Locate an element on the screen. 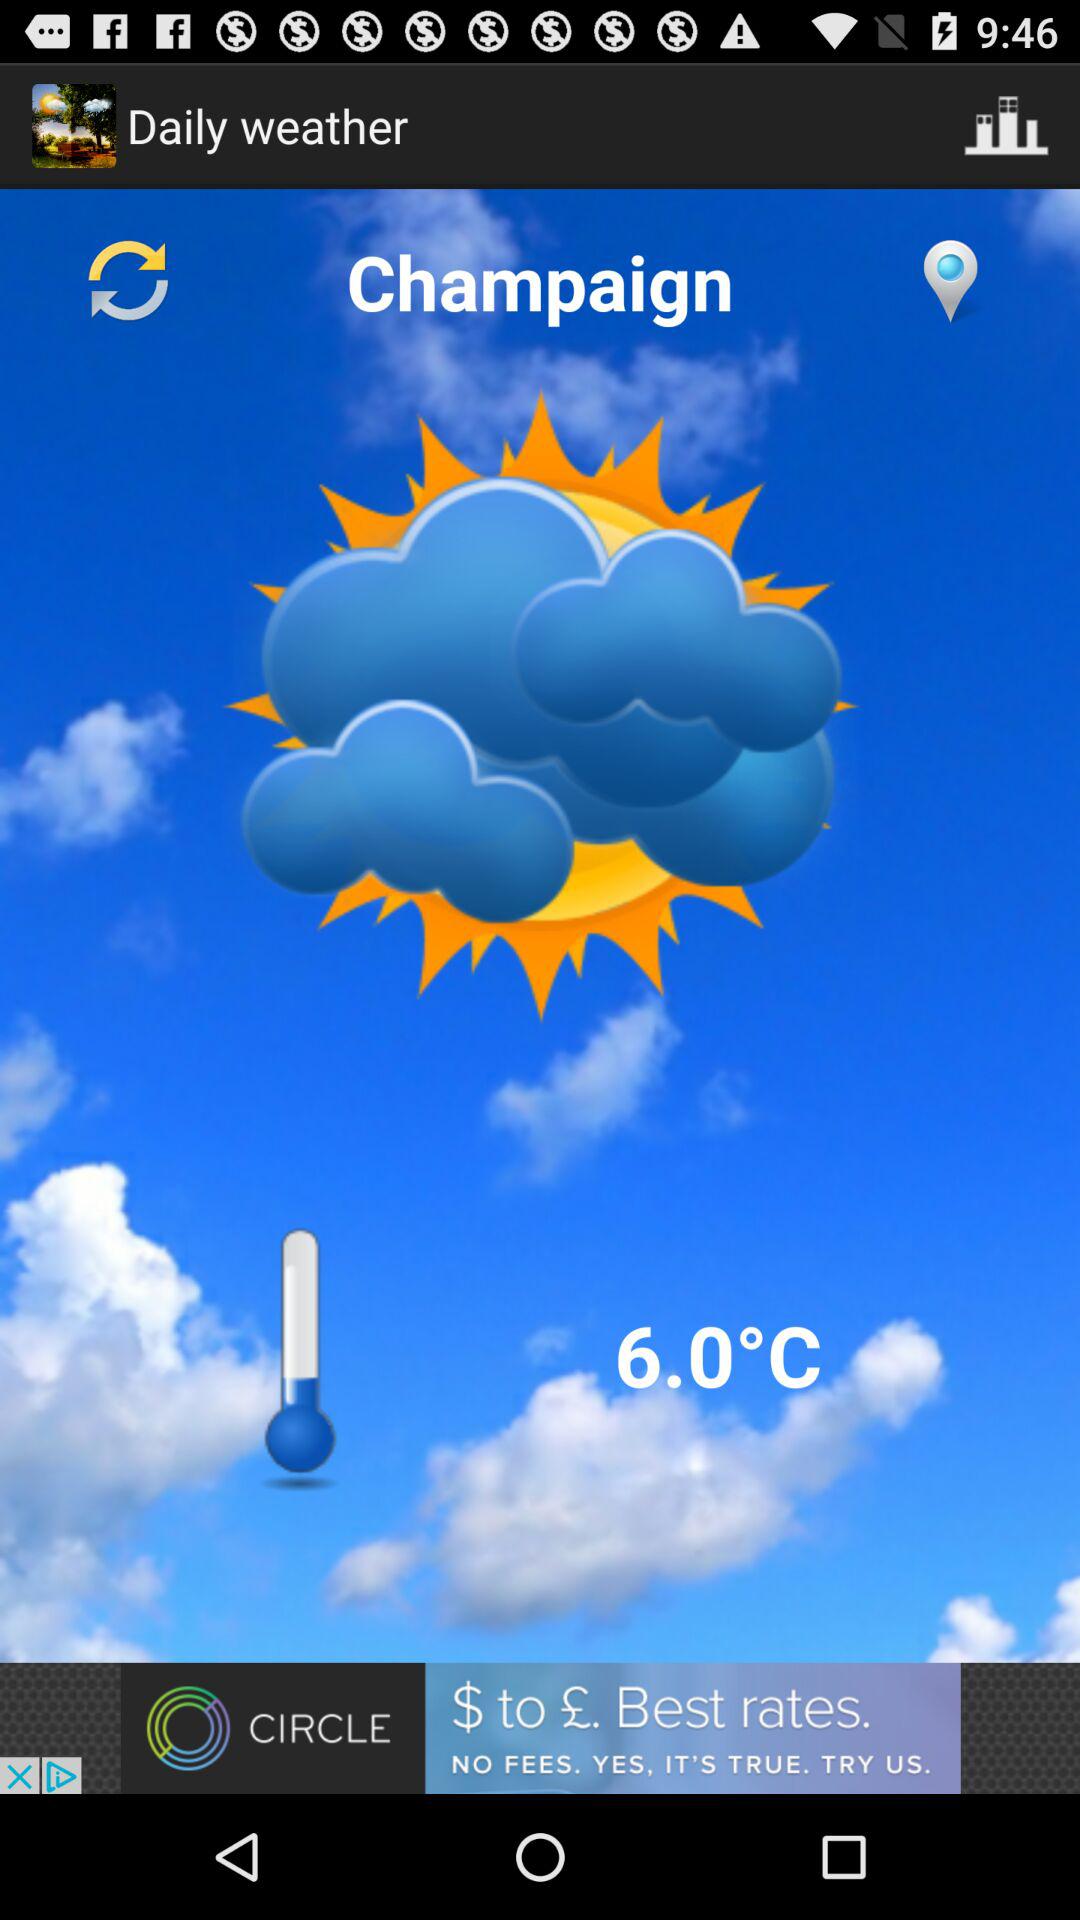 The image size is (1080, 1920). go to advertisement is located at coordinates (540, 1728).